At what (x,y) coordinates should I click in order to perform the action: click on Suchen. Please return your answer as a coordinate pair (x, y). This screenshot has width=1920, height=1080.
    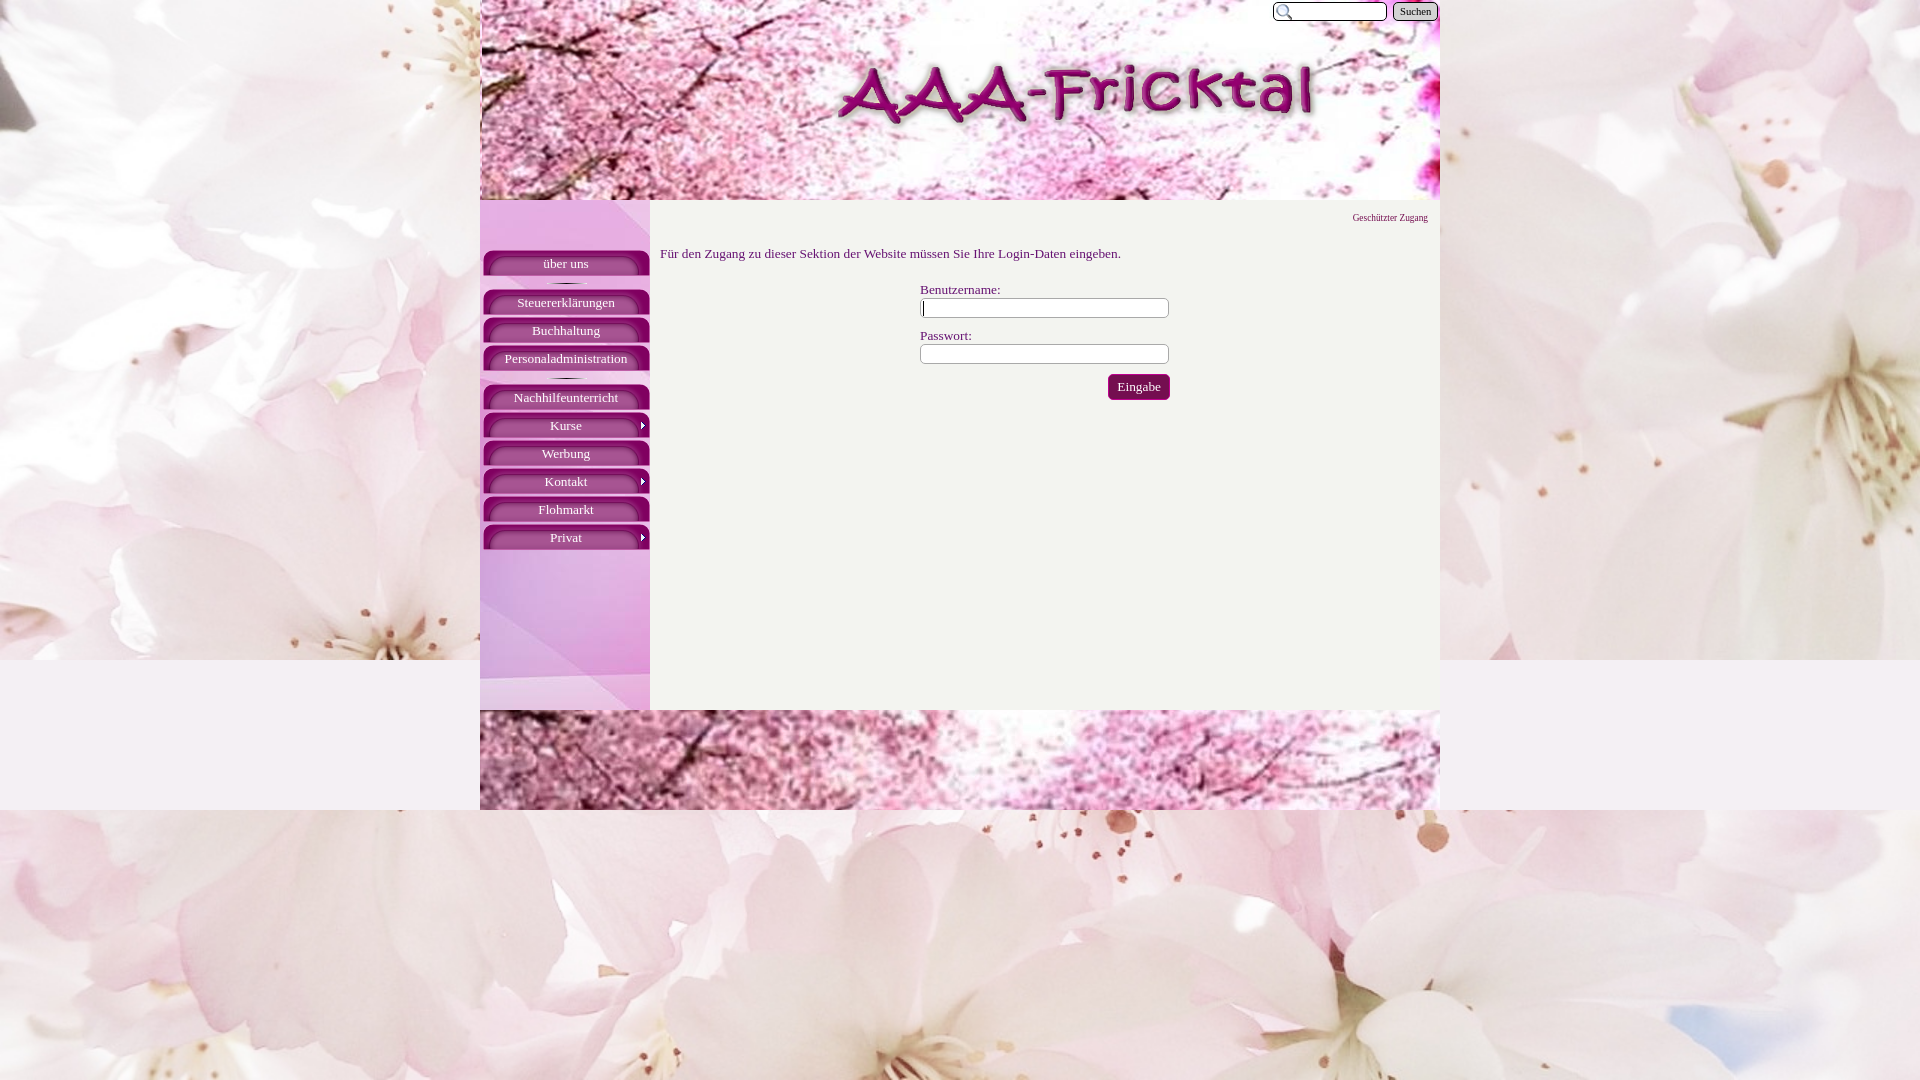
    Looking at the image, I should click on (1416, 12).